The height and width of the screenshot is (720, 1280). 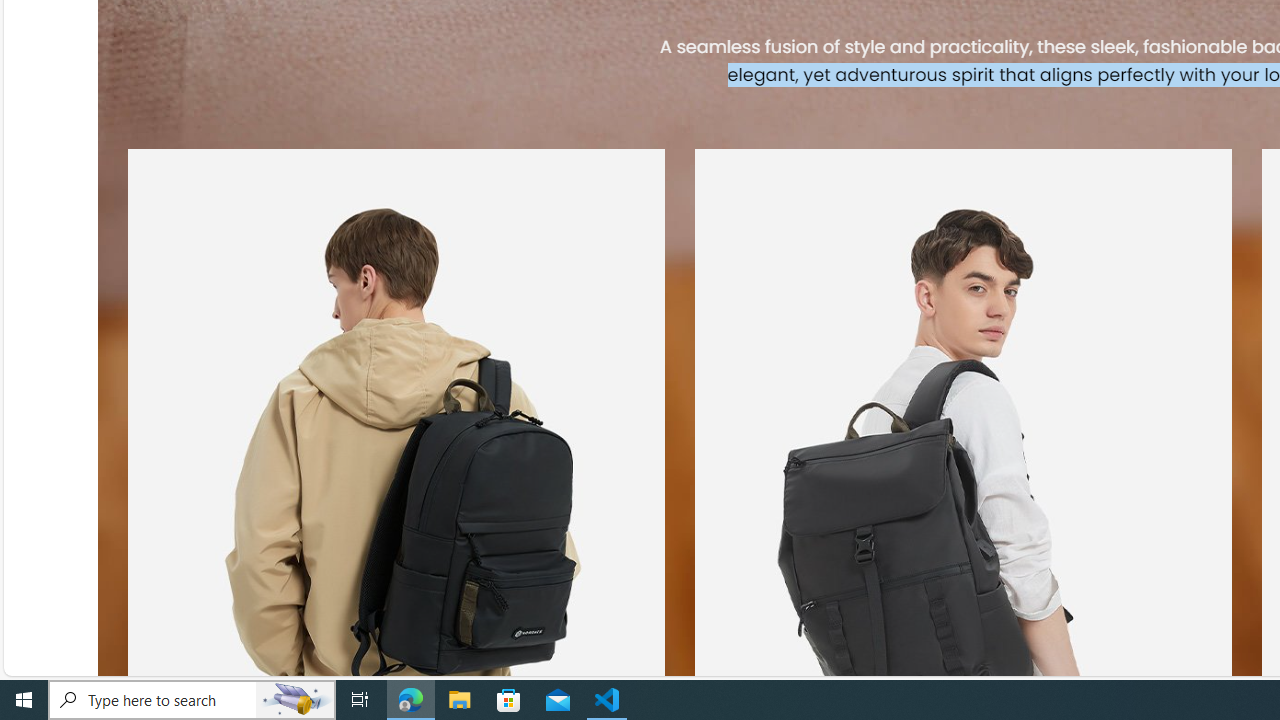 I want to click on Black, so click(x=446, y=47).